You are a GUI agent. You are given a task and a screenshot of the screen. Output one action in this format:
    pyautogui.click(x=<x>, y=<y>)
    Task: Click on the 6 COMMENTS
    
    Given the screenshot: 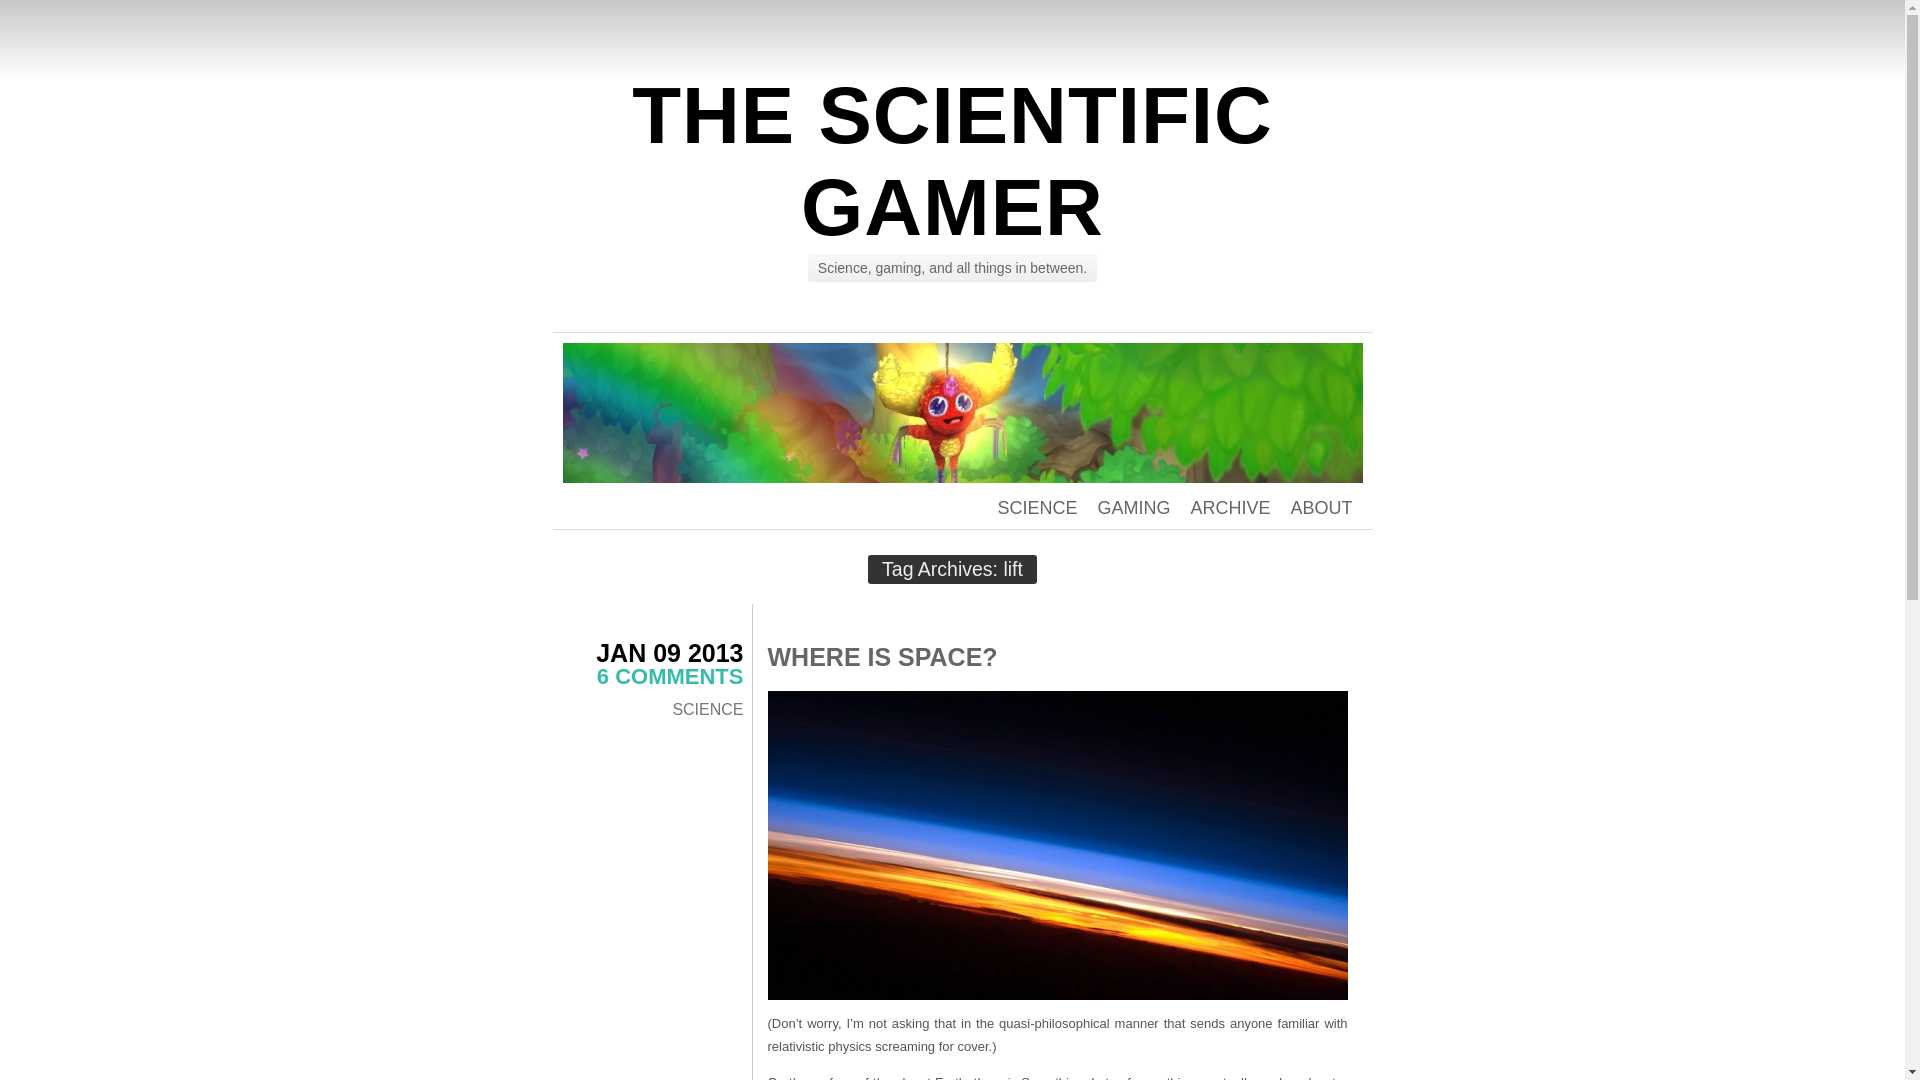 What is the action you would take?
    pyautogui.click(x=670, y=676)
    